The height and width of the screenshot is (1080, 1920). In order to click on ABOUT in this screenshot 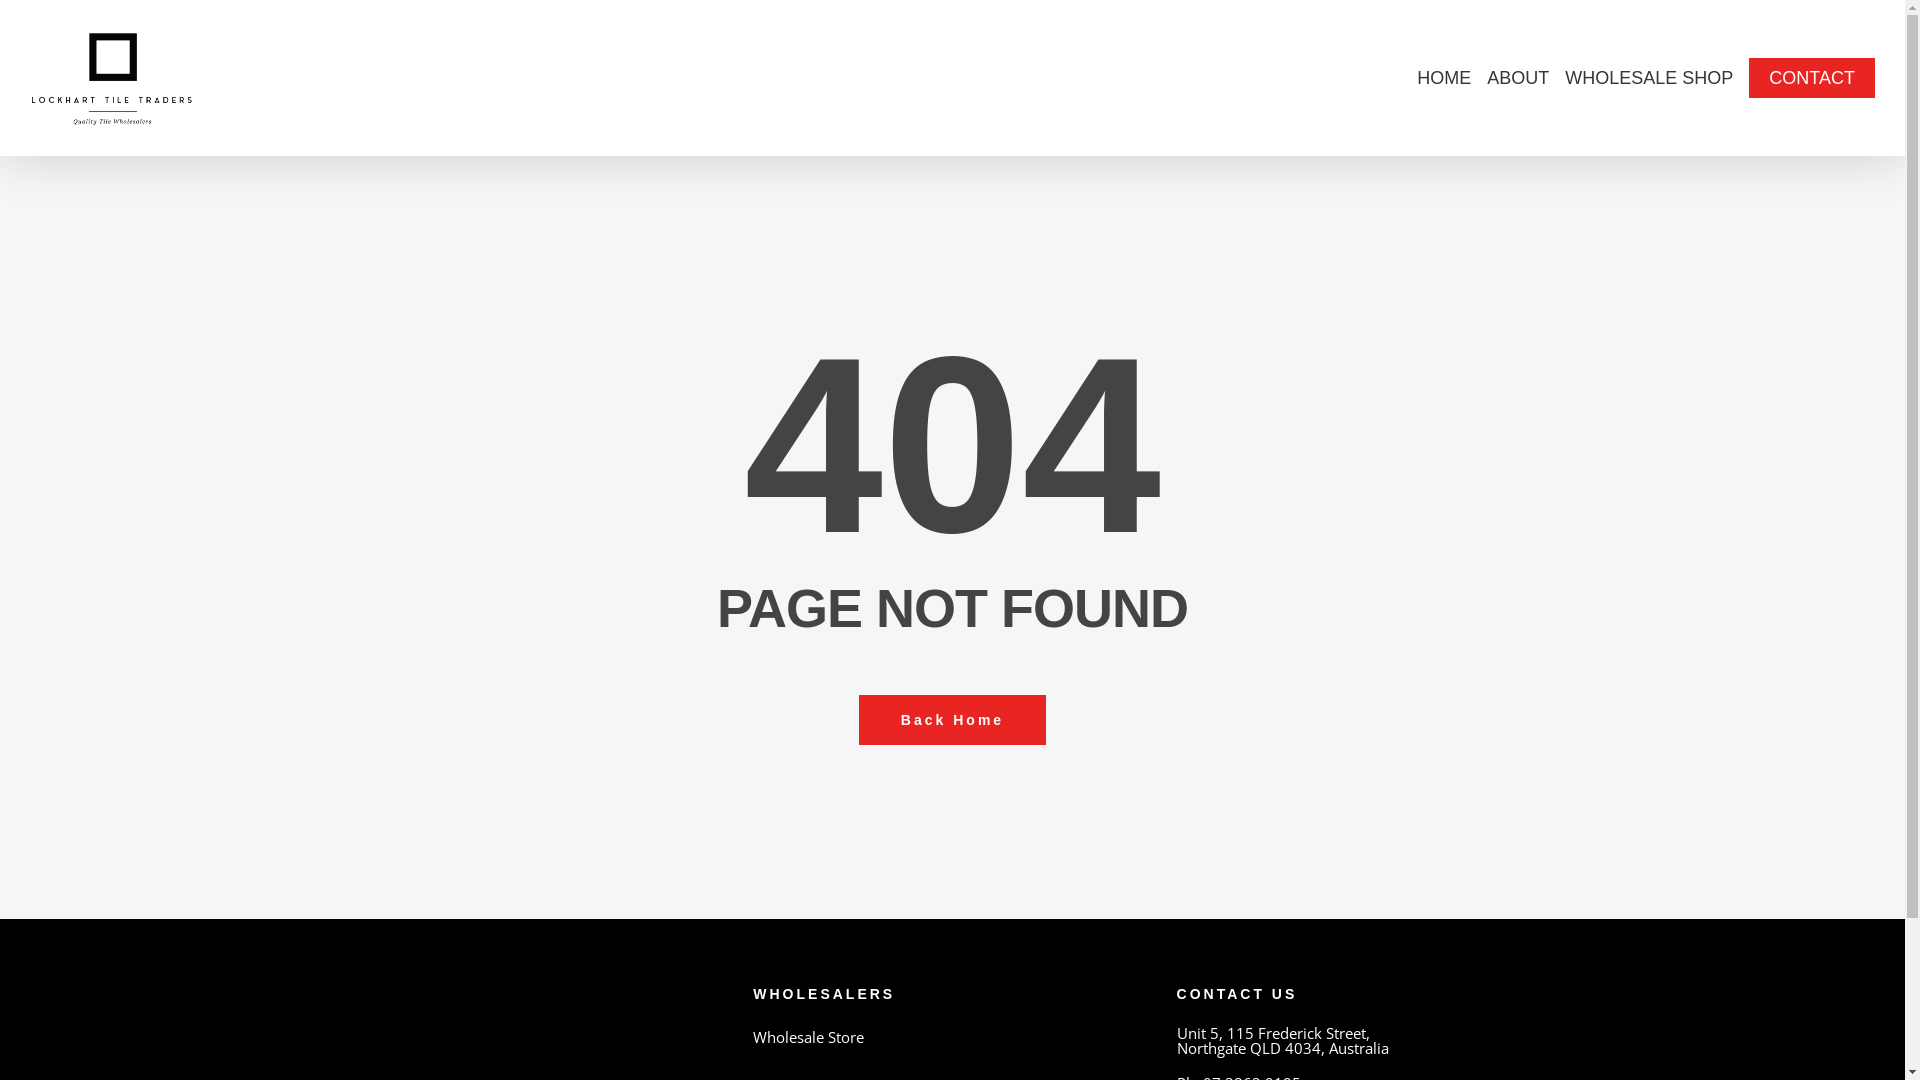, I will do `click(1518, 78)`.